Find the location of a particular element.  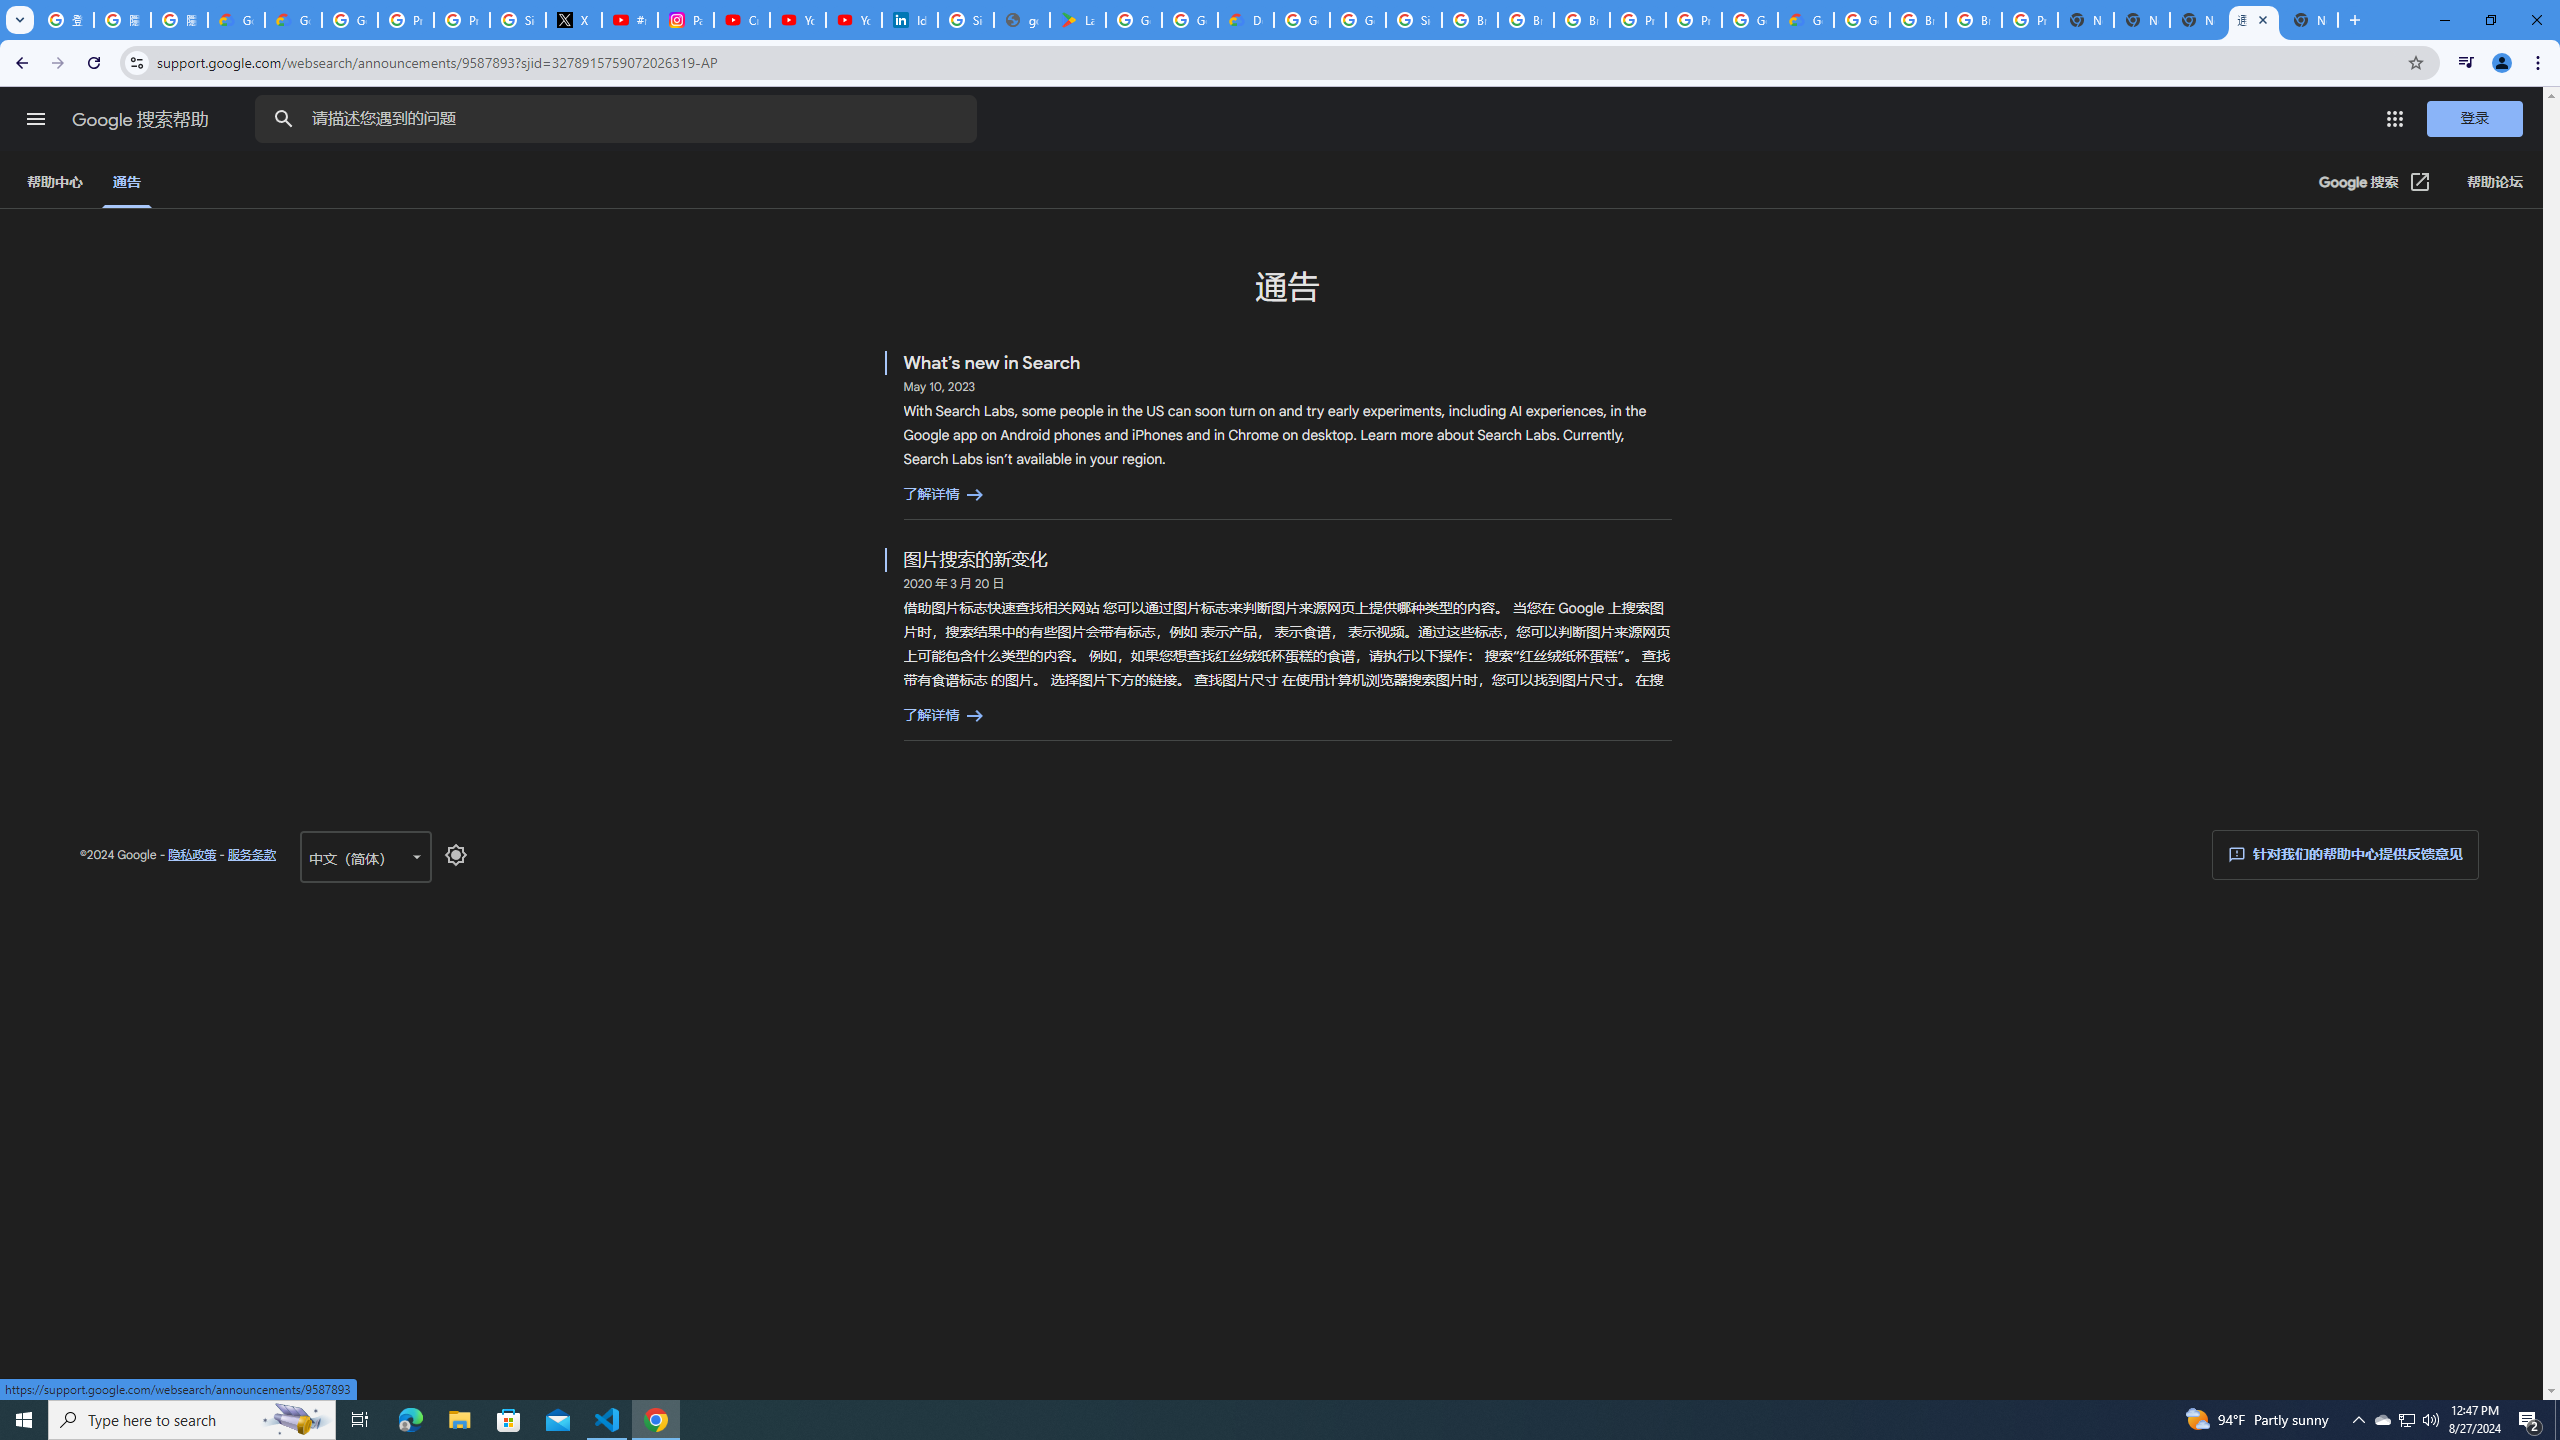

#nbabasketballhighlights - YouTube is located at coordinates (630, 20).